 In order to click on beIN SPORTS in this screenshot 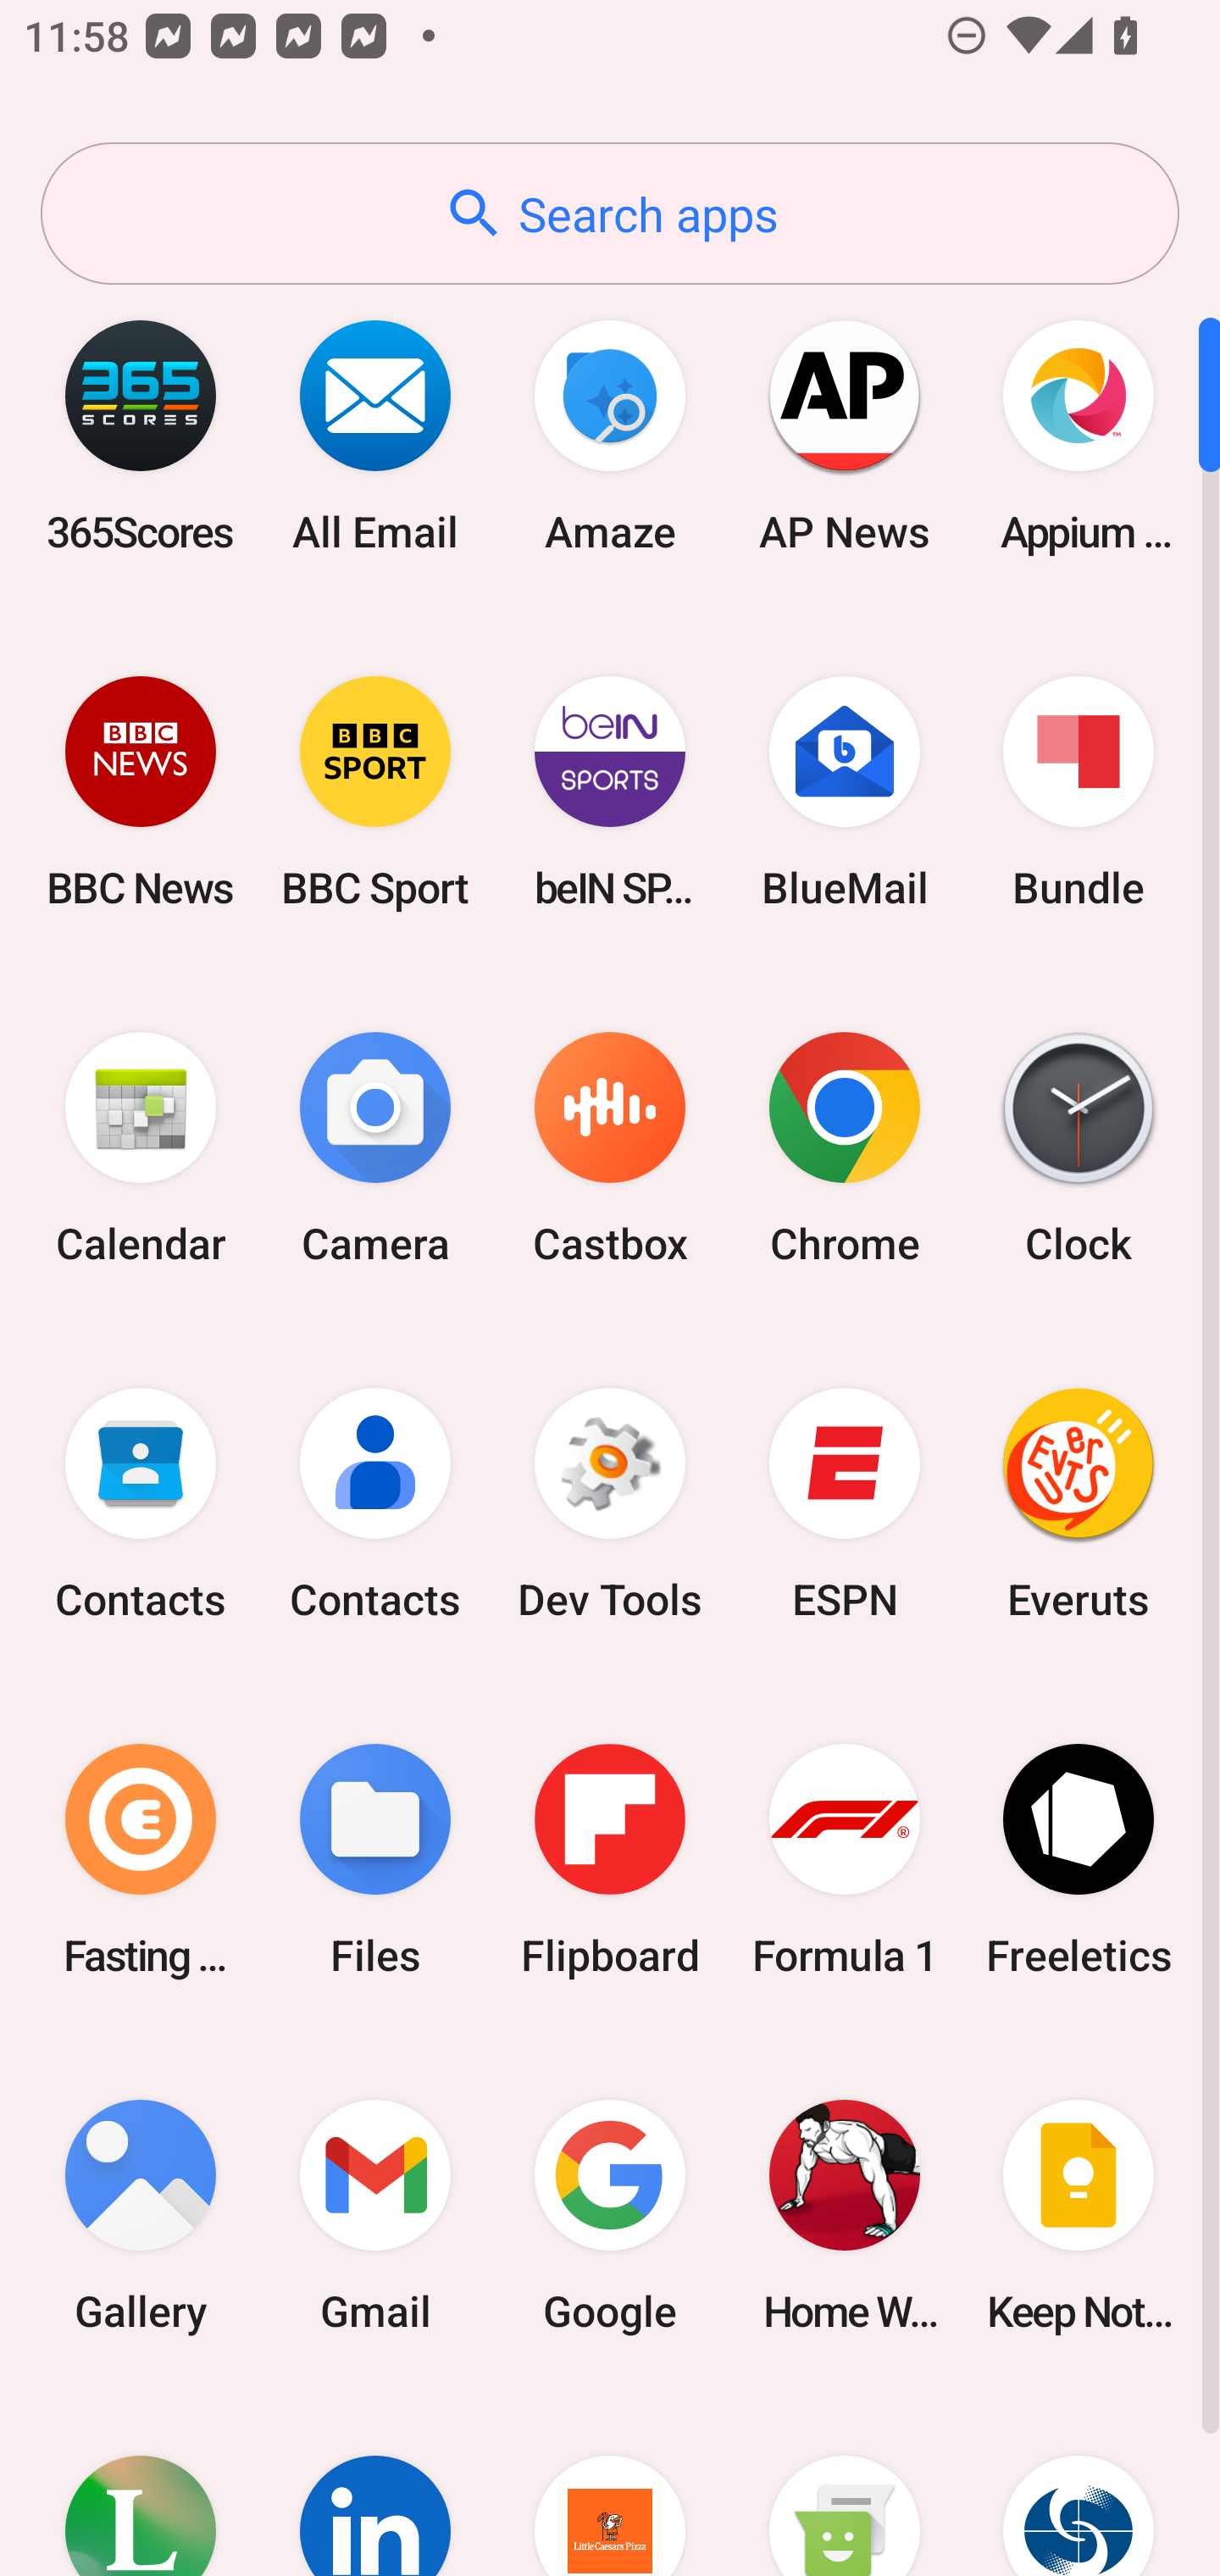, I will do `click(610, 791)`.